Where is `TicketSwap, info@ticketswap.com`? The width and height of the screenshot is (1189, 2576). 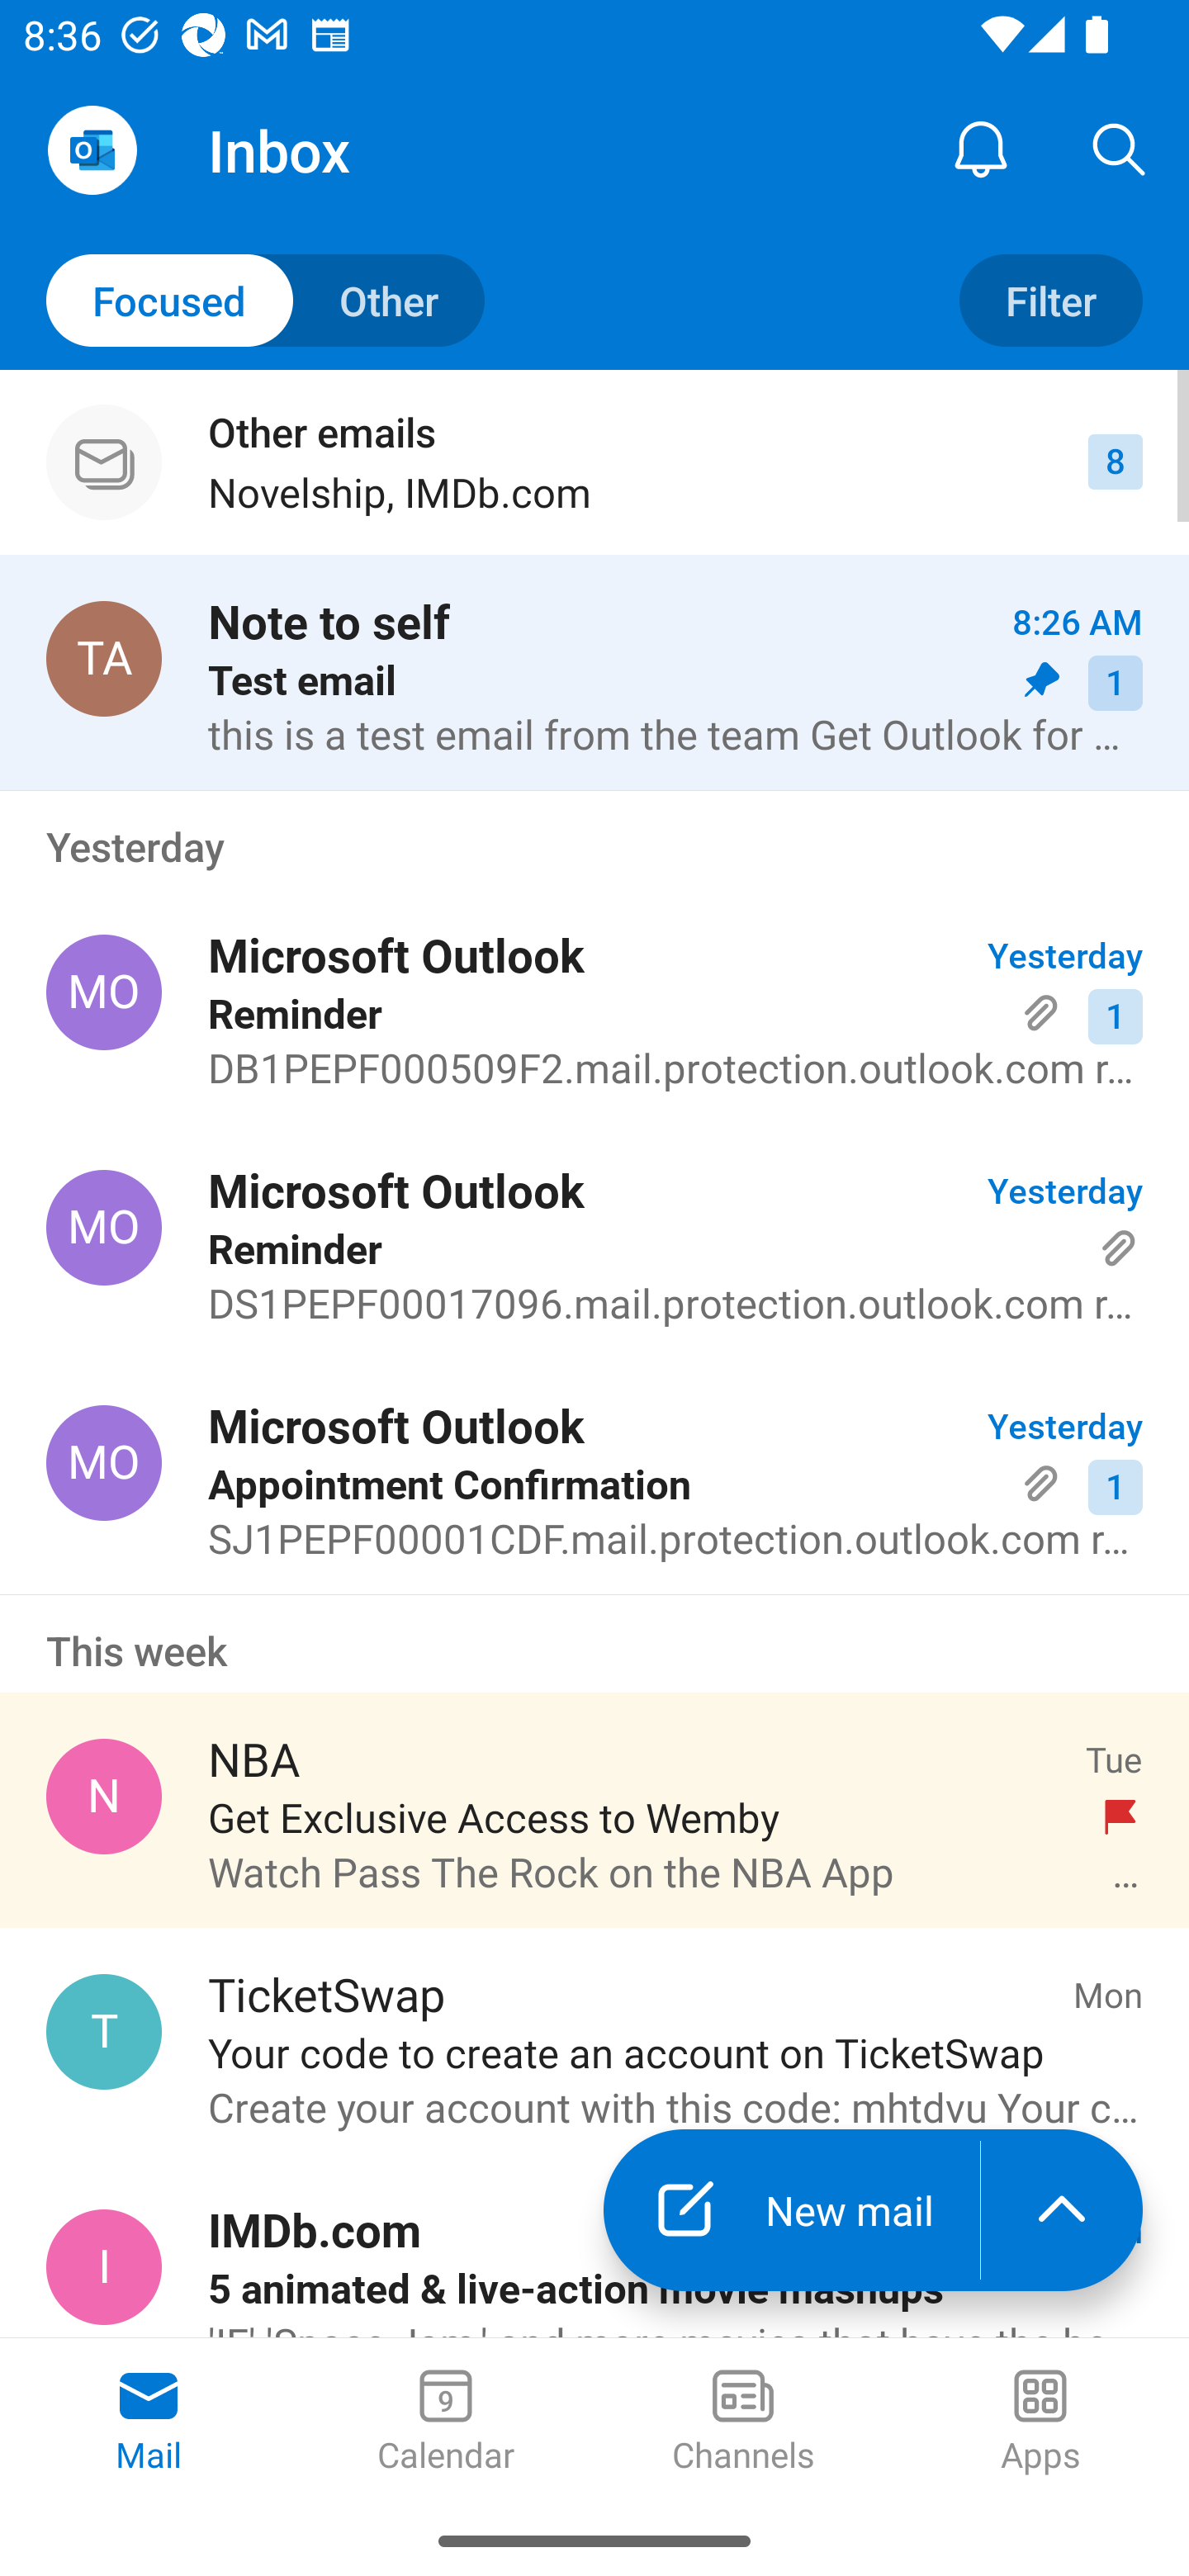 TicketSwap, info@ticketswap.com is located at coordinates (104, 2031).